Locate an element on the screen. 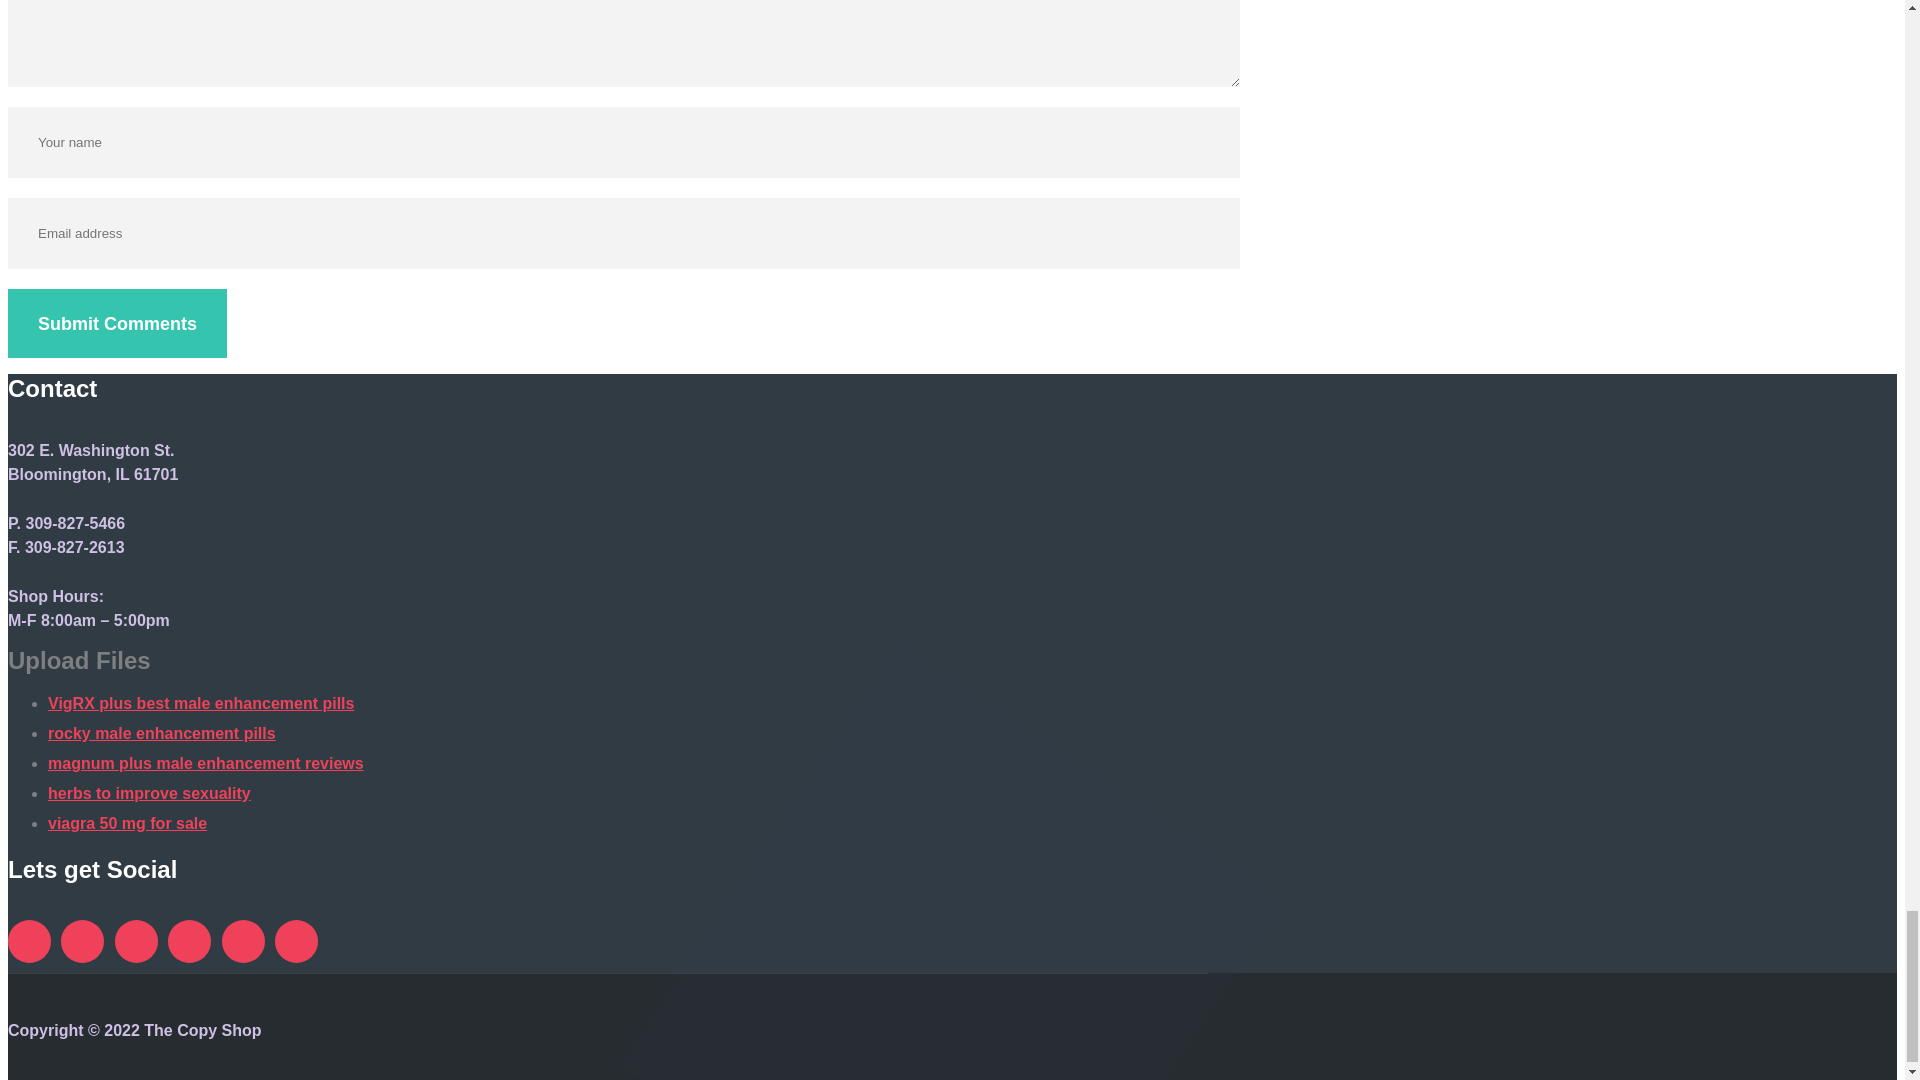 The image size is (1920, 1080). VigRX plus best male enhancement pills is located at coordinates (200, 703).